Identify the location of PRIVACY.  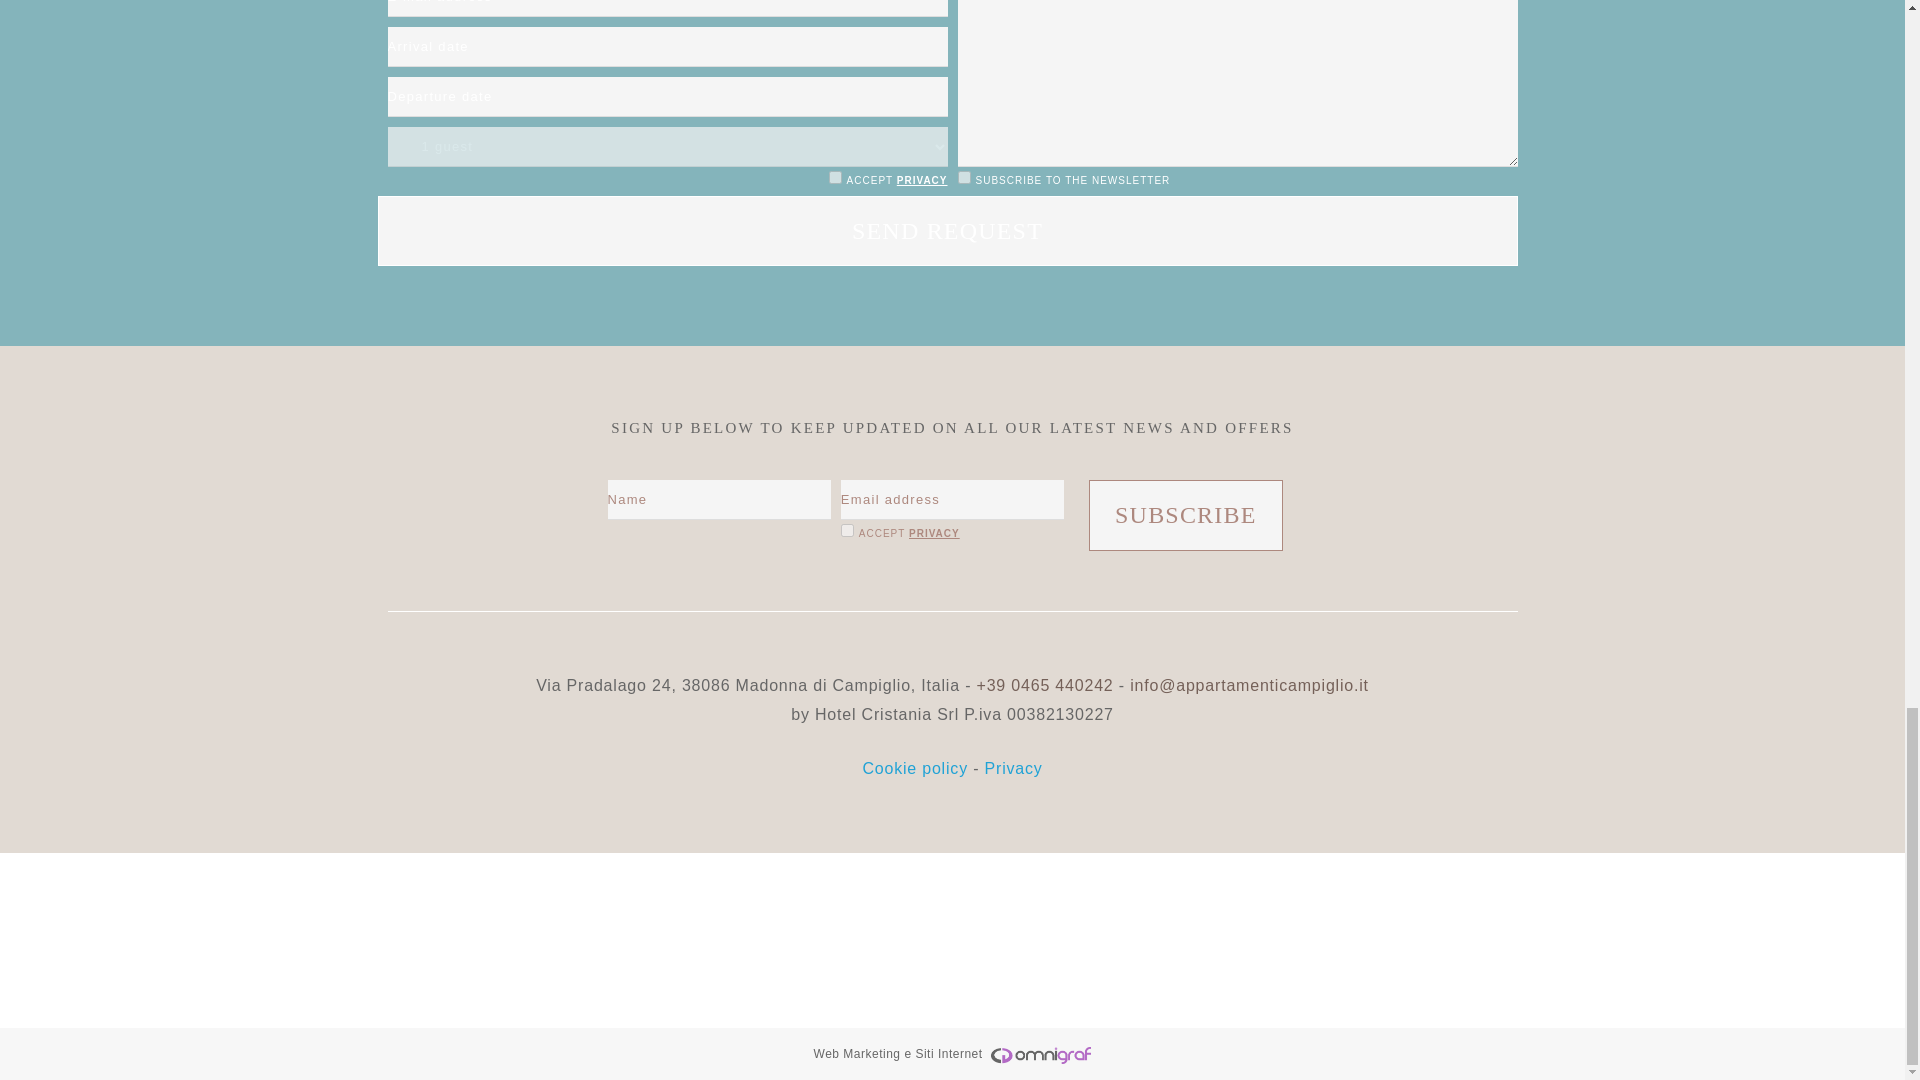
(922, 180).